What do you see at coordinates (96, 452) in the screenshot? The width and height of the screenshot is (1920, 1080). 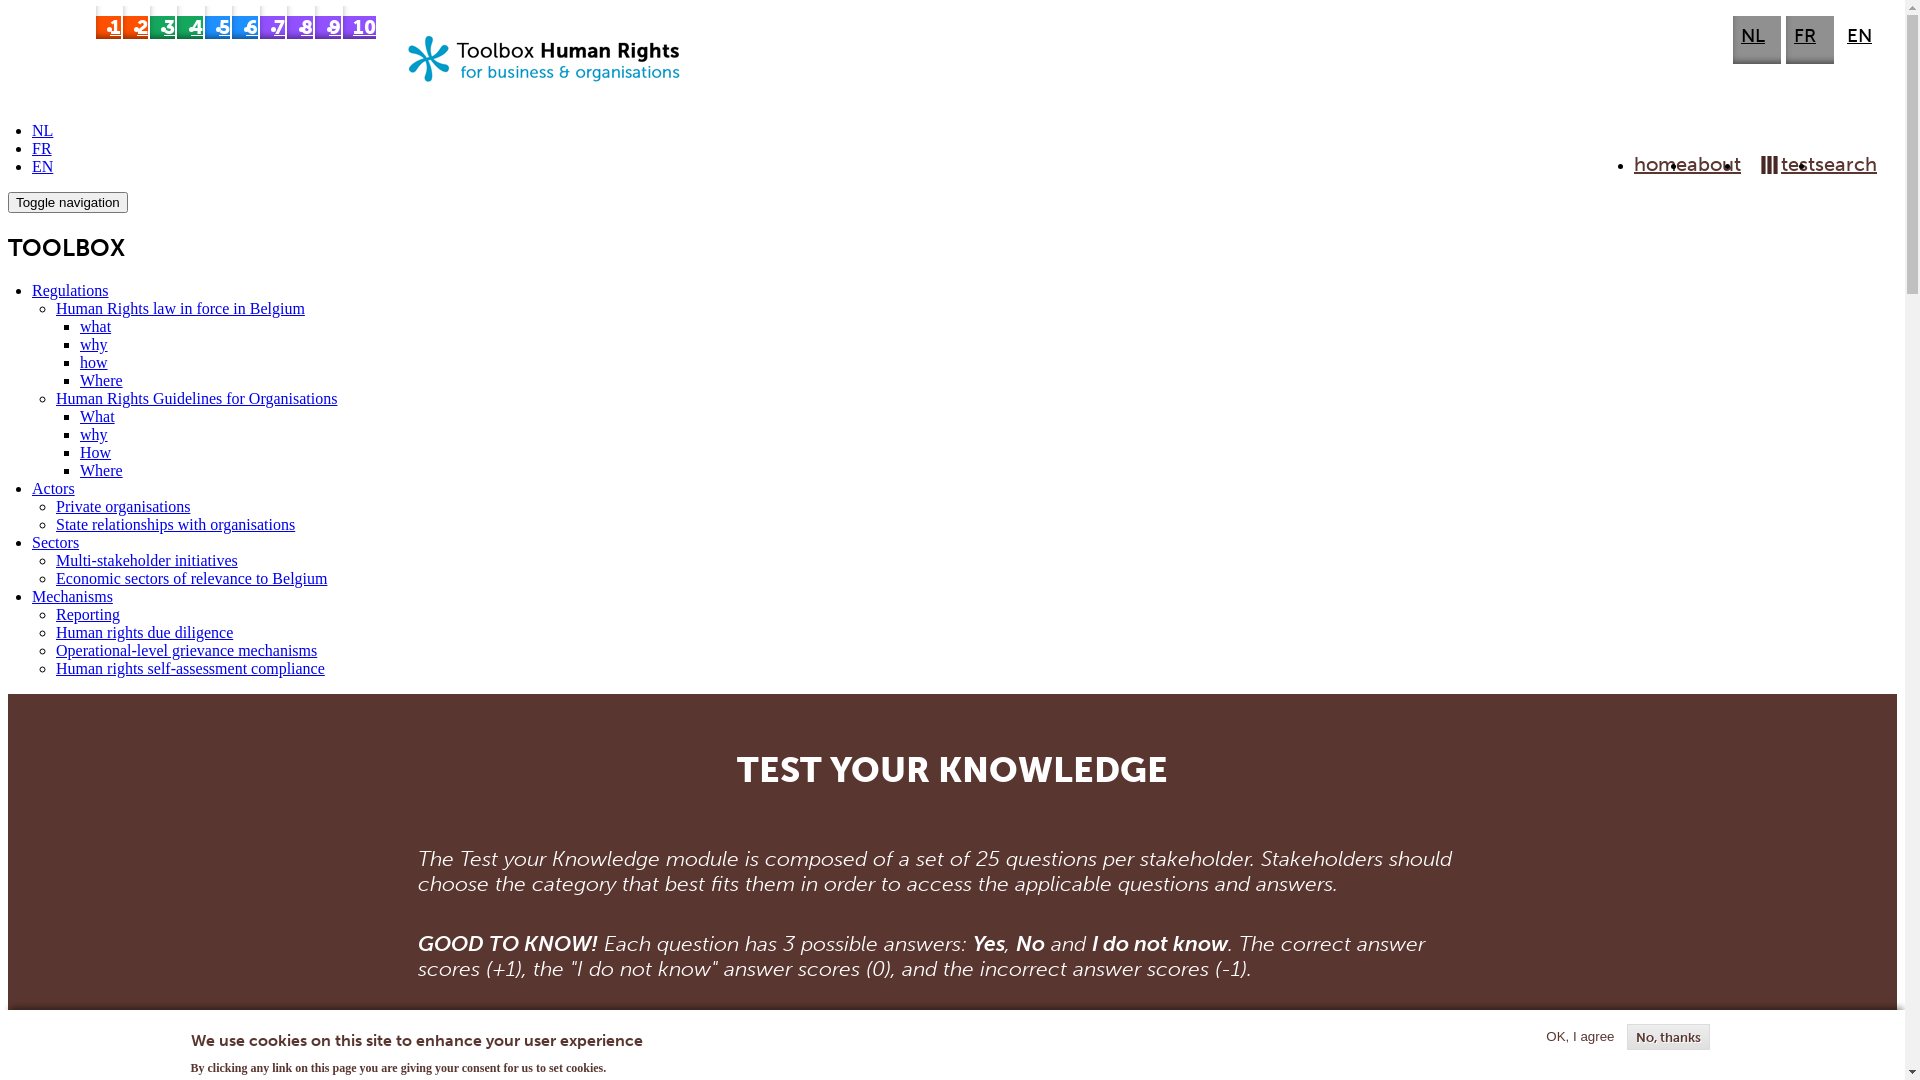 I see `How` at bounding box center [96, 452].